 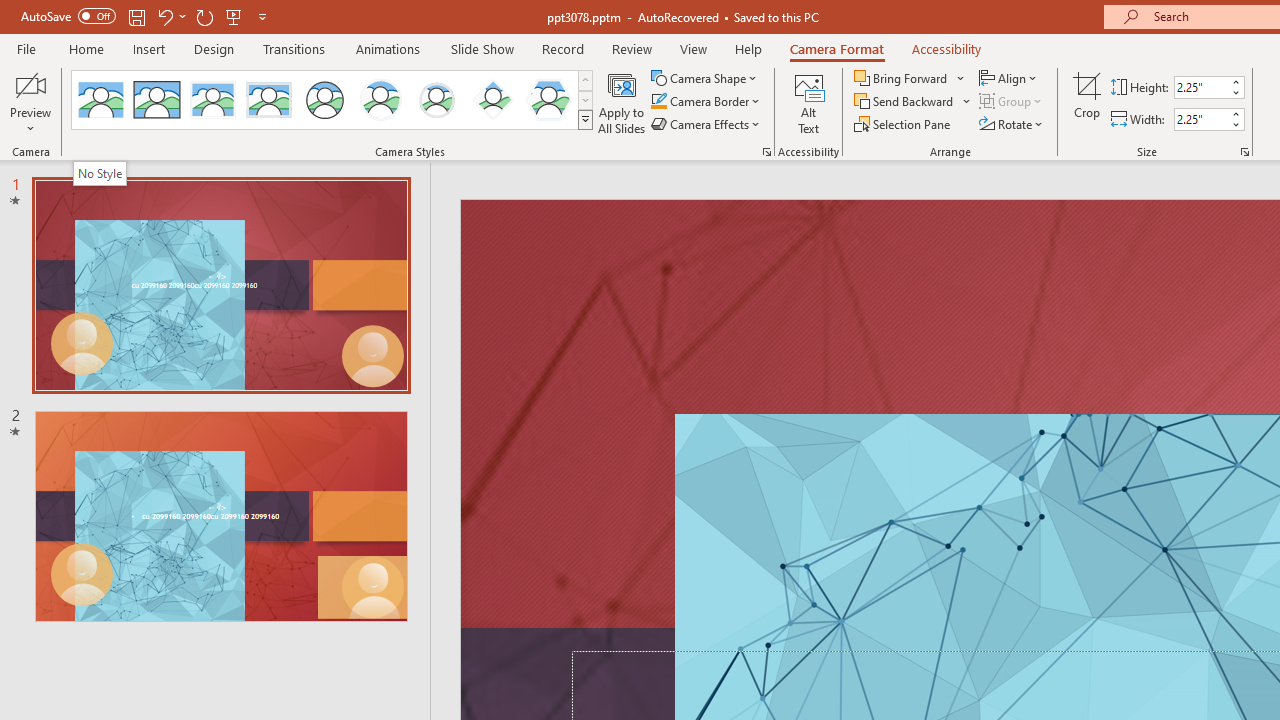 What do you see at coordinates (99, 173) in the screenshot?
I see `No Style` at bounding box center [99, 173].